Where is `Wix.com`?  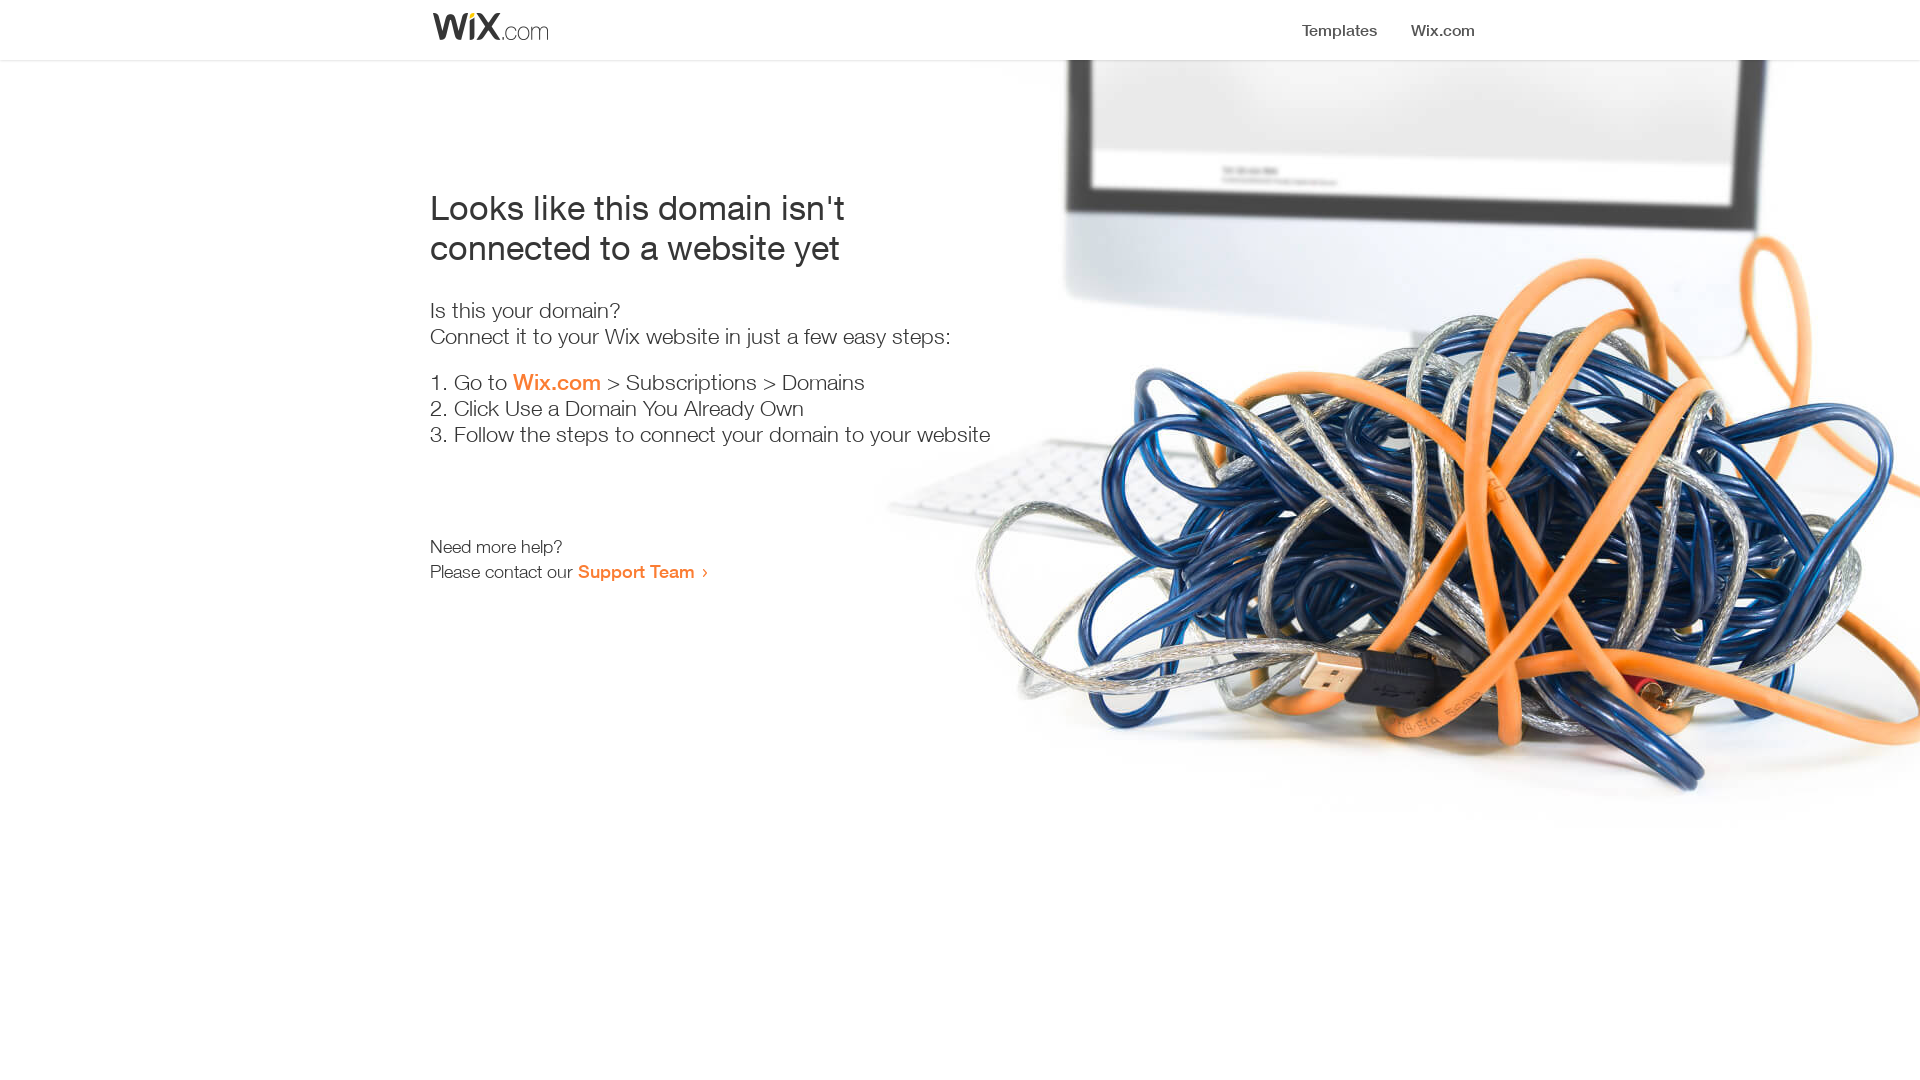 Wix.com is located at coordinates (557, 382).